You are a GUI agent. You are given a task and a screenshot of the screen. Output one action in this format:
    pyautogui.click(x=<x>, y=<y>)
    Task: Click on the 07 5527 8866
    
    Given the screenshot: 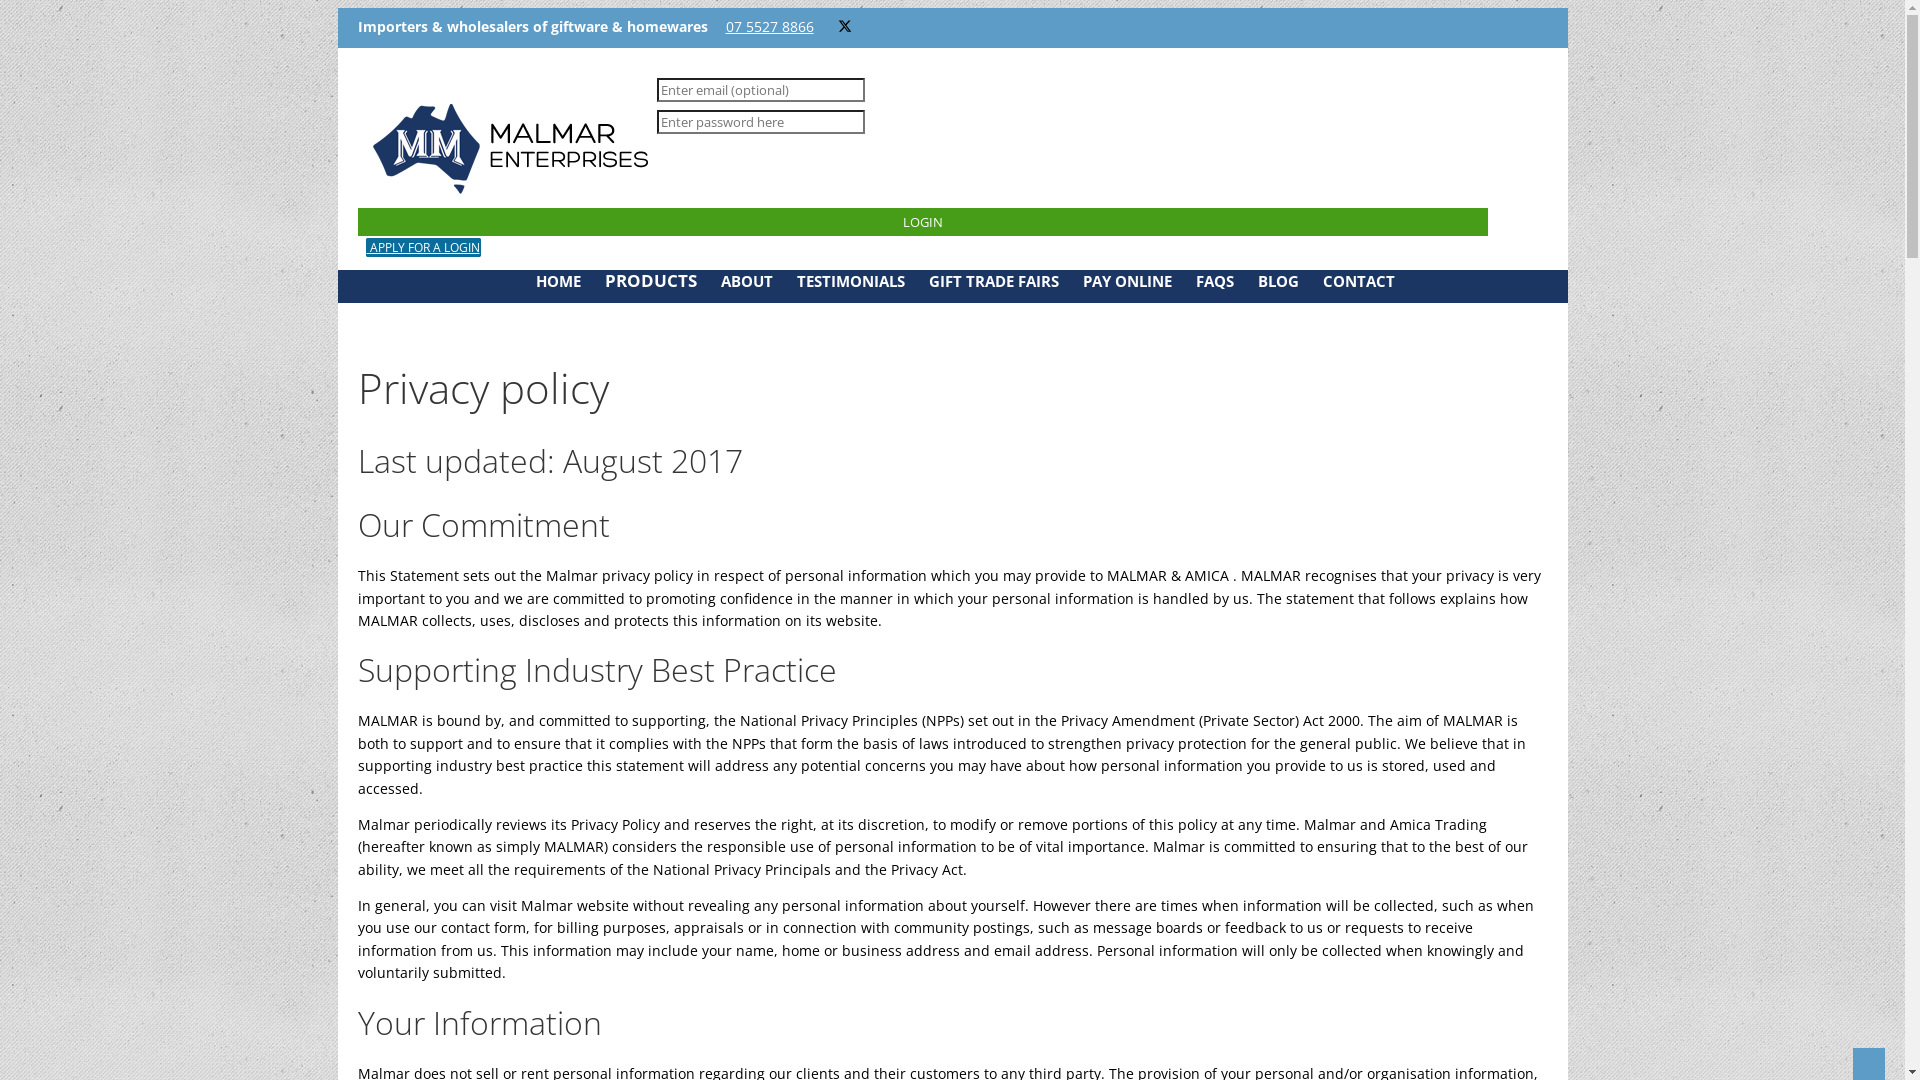 What is the action you would take?
    pyautogui.click(x=770, y=26)
    